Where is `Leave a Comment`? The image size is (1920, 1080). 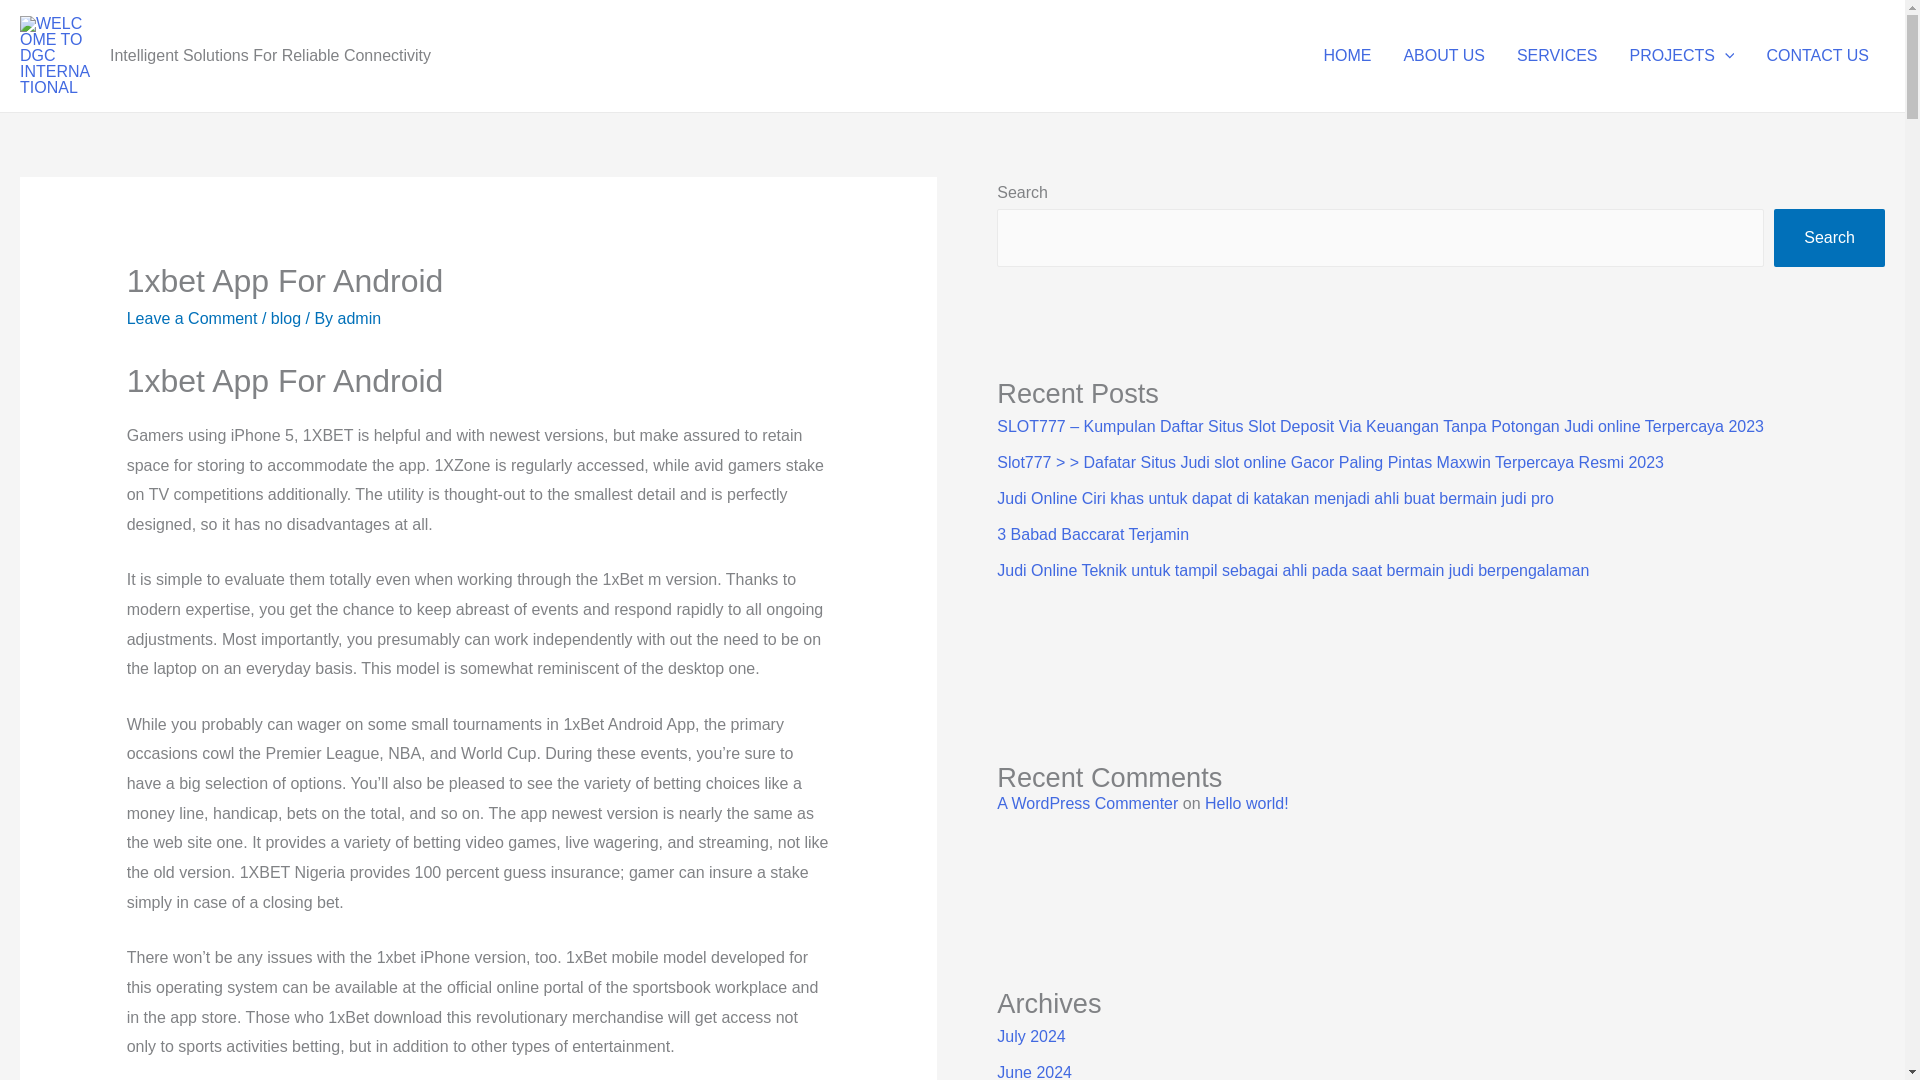
Leave a Comment is located at coordinates (192, 318).